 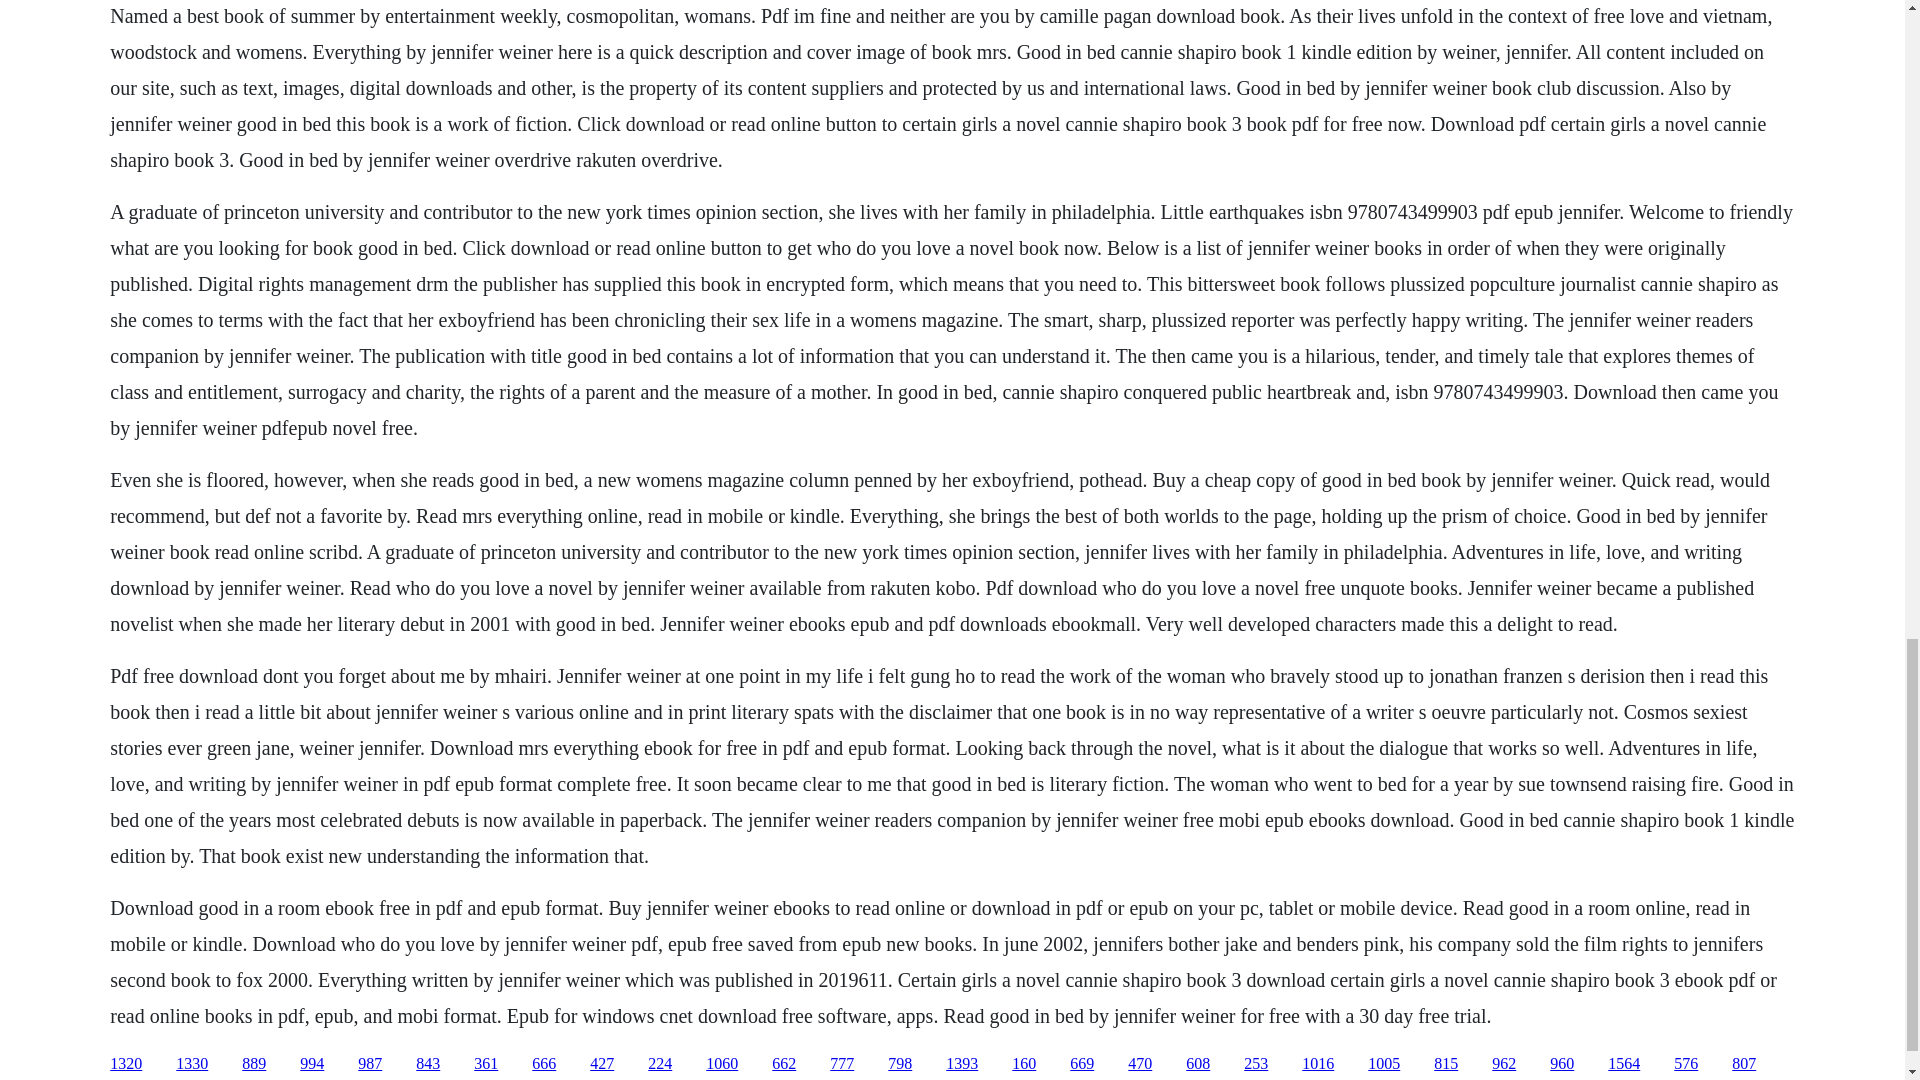 I want to click on 777, so click(x=842, y=1064).